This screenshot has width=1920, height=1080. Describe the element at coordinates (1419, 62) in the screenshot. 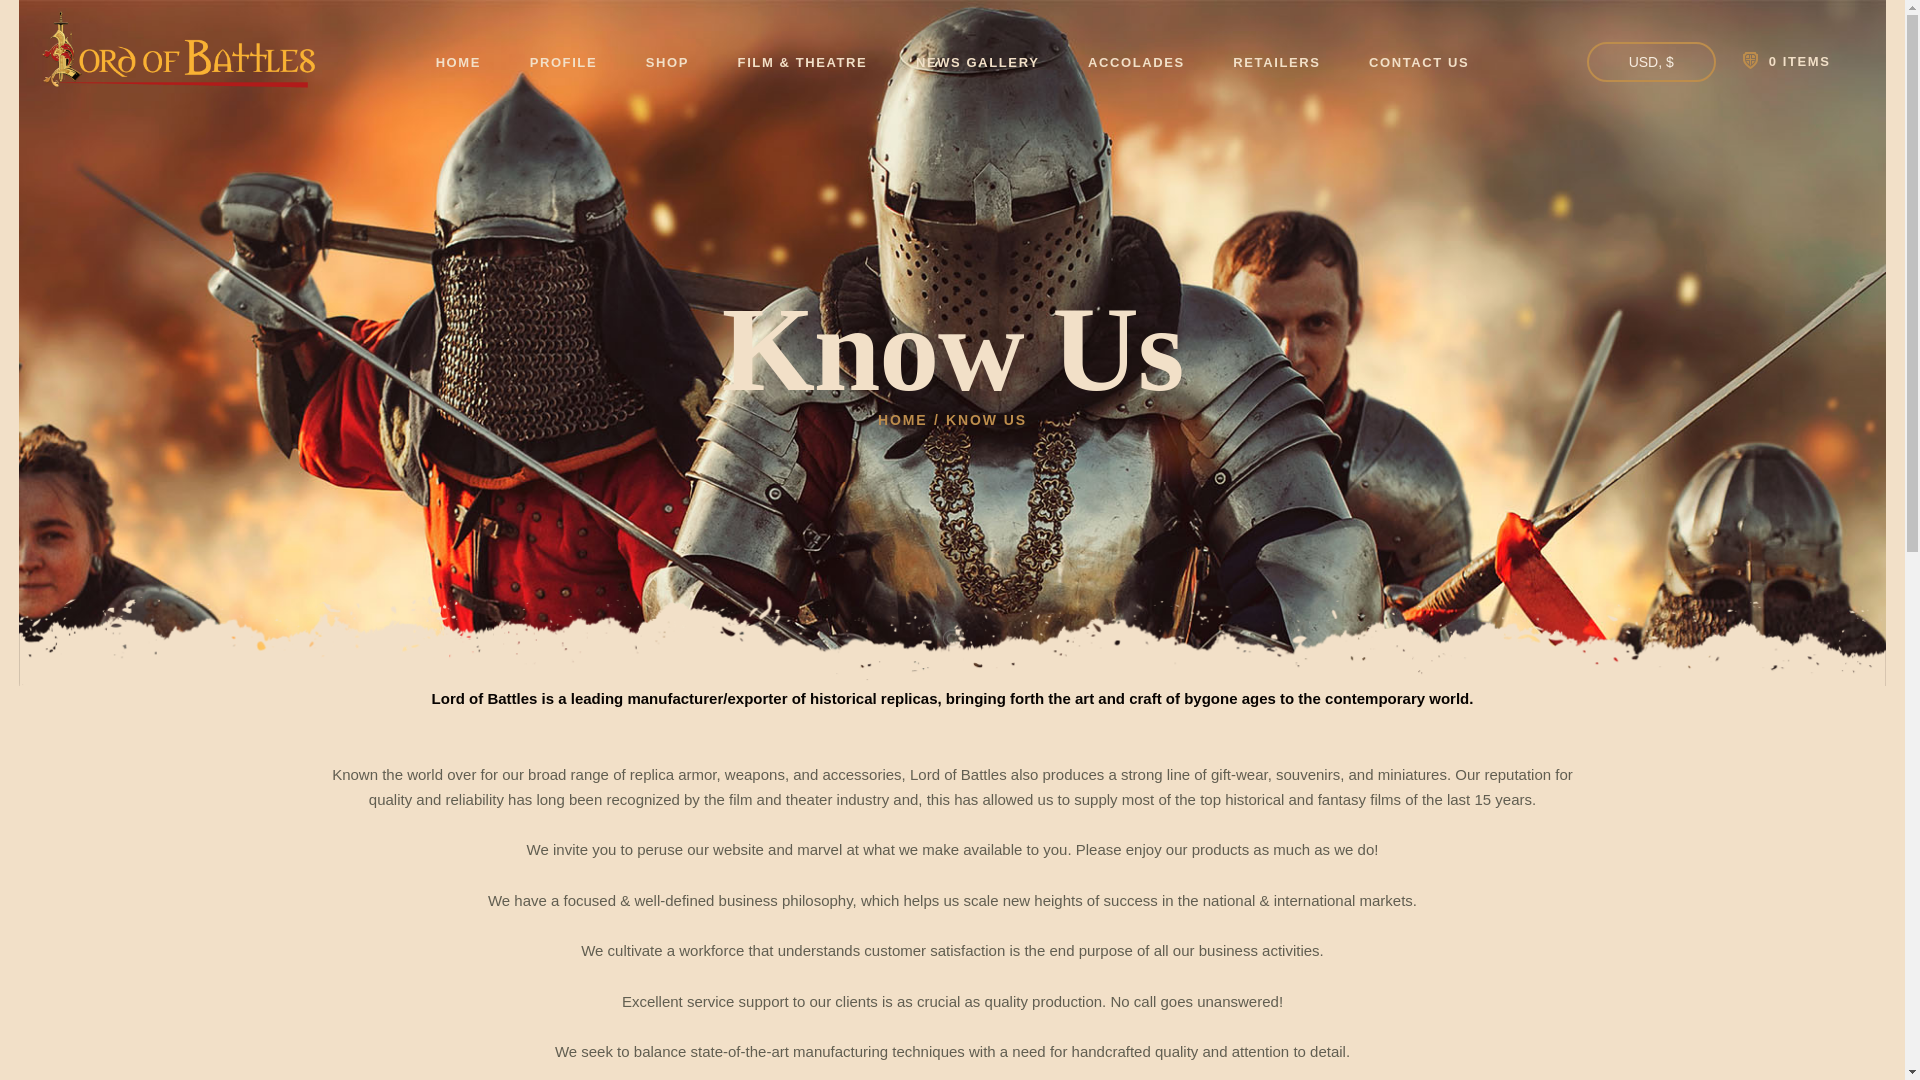

I see `CONTACT US` at that location.